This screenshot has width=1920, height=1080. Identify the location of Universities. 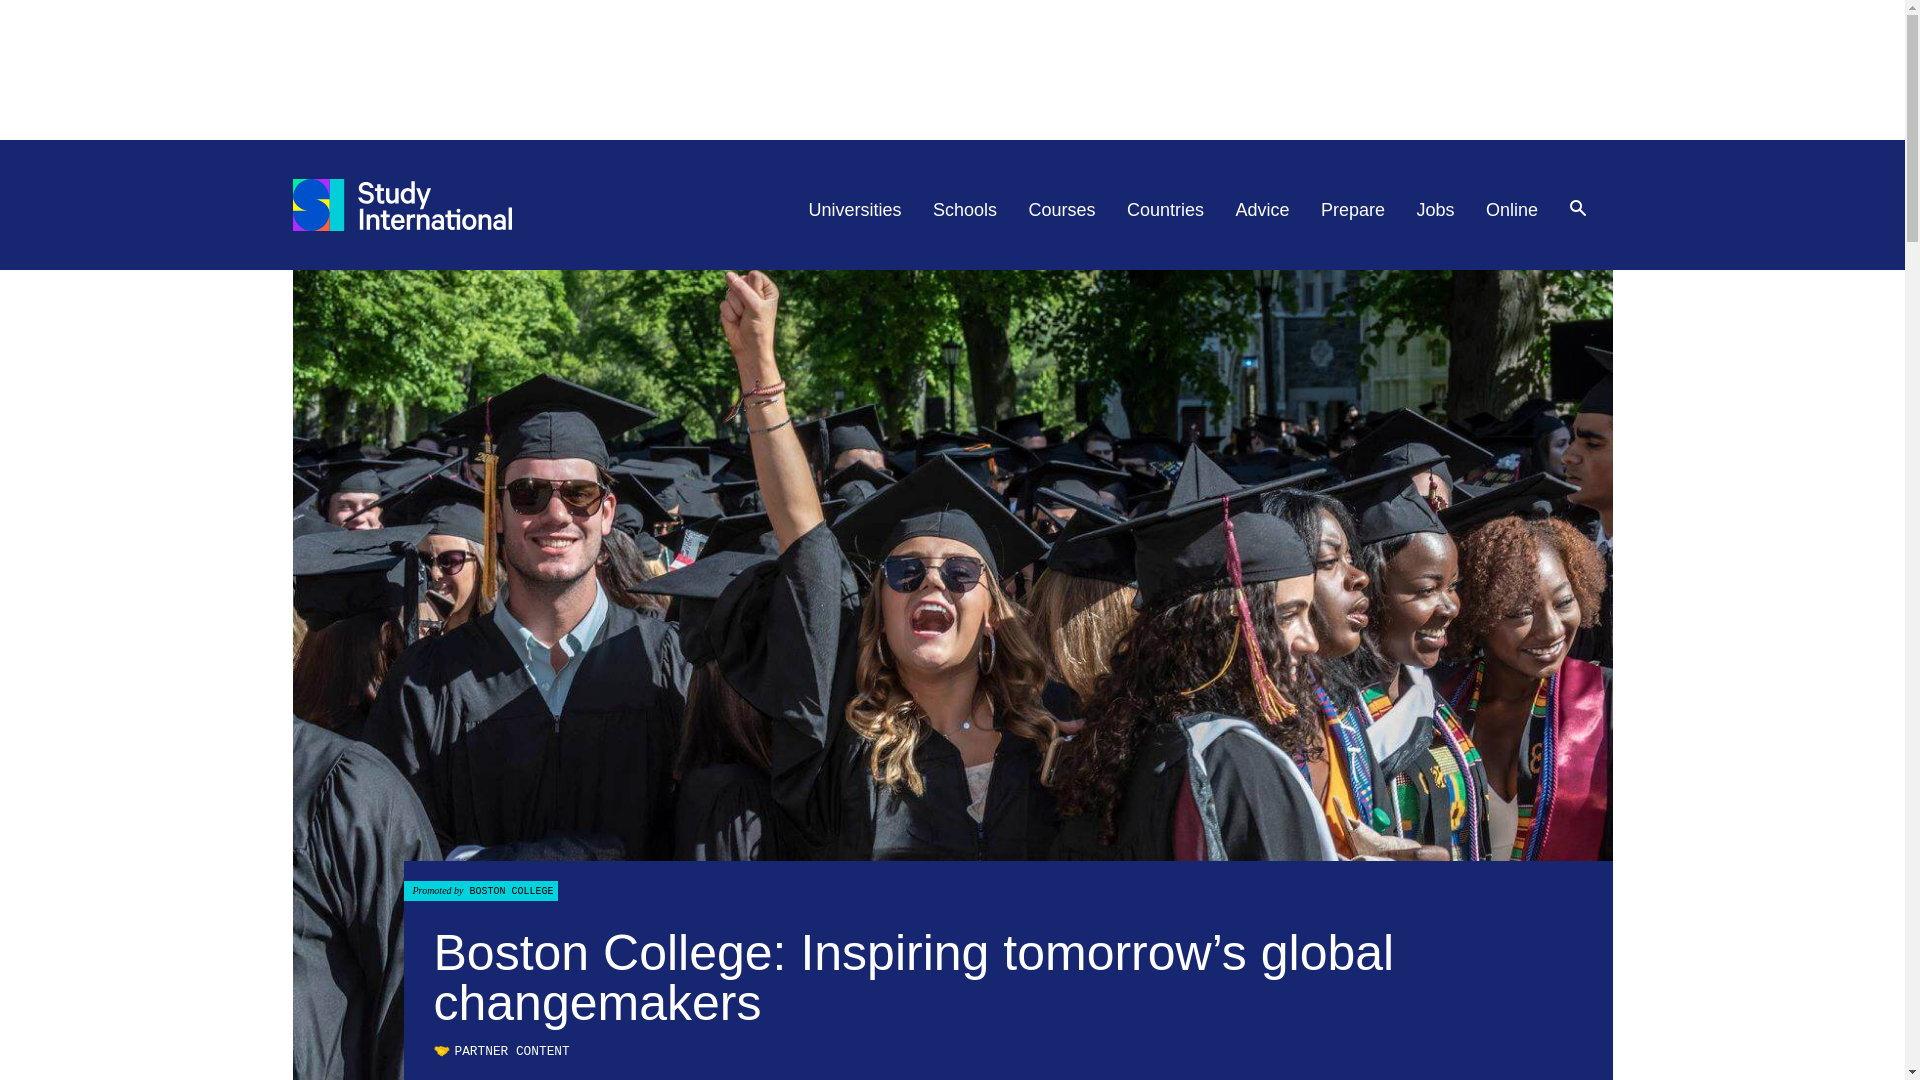
(855, 210).